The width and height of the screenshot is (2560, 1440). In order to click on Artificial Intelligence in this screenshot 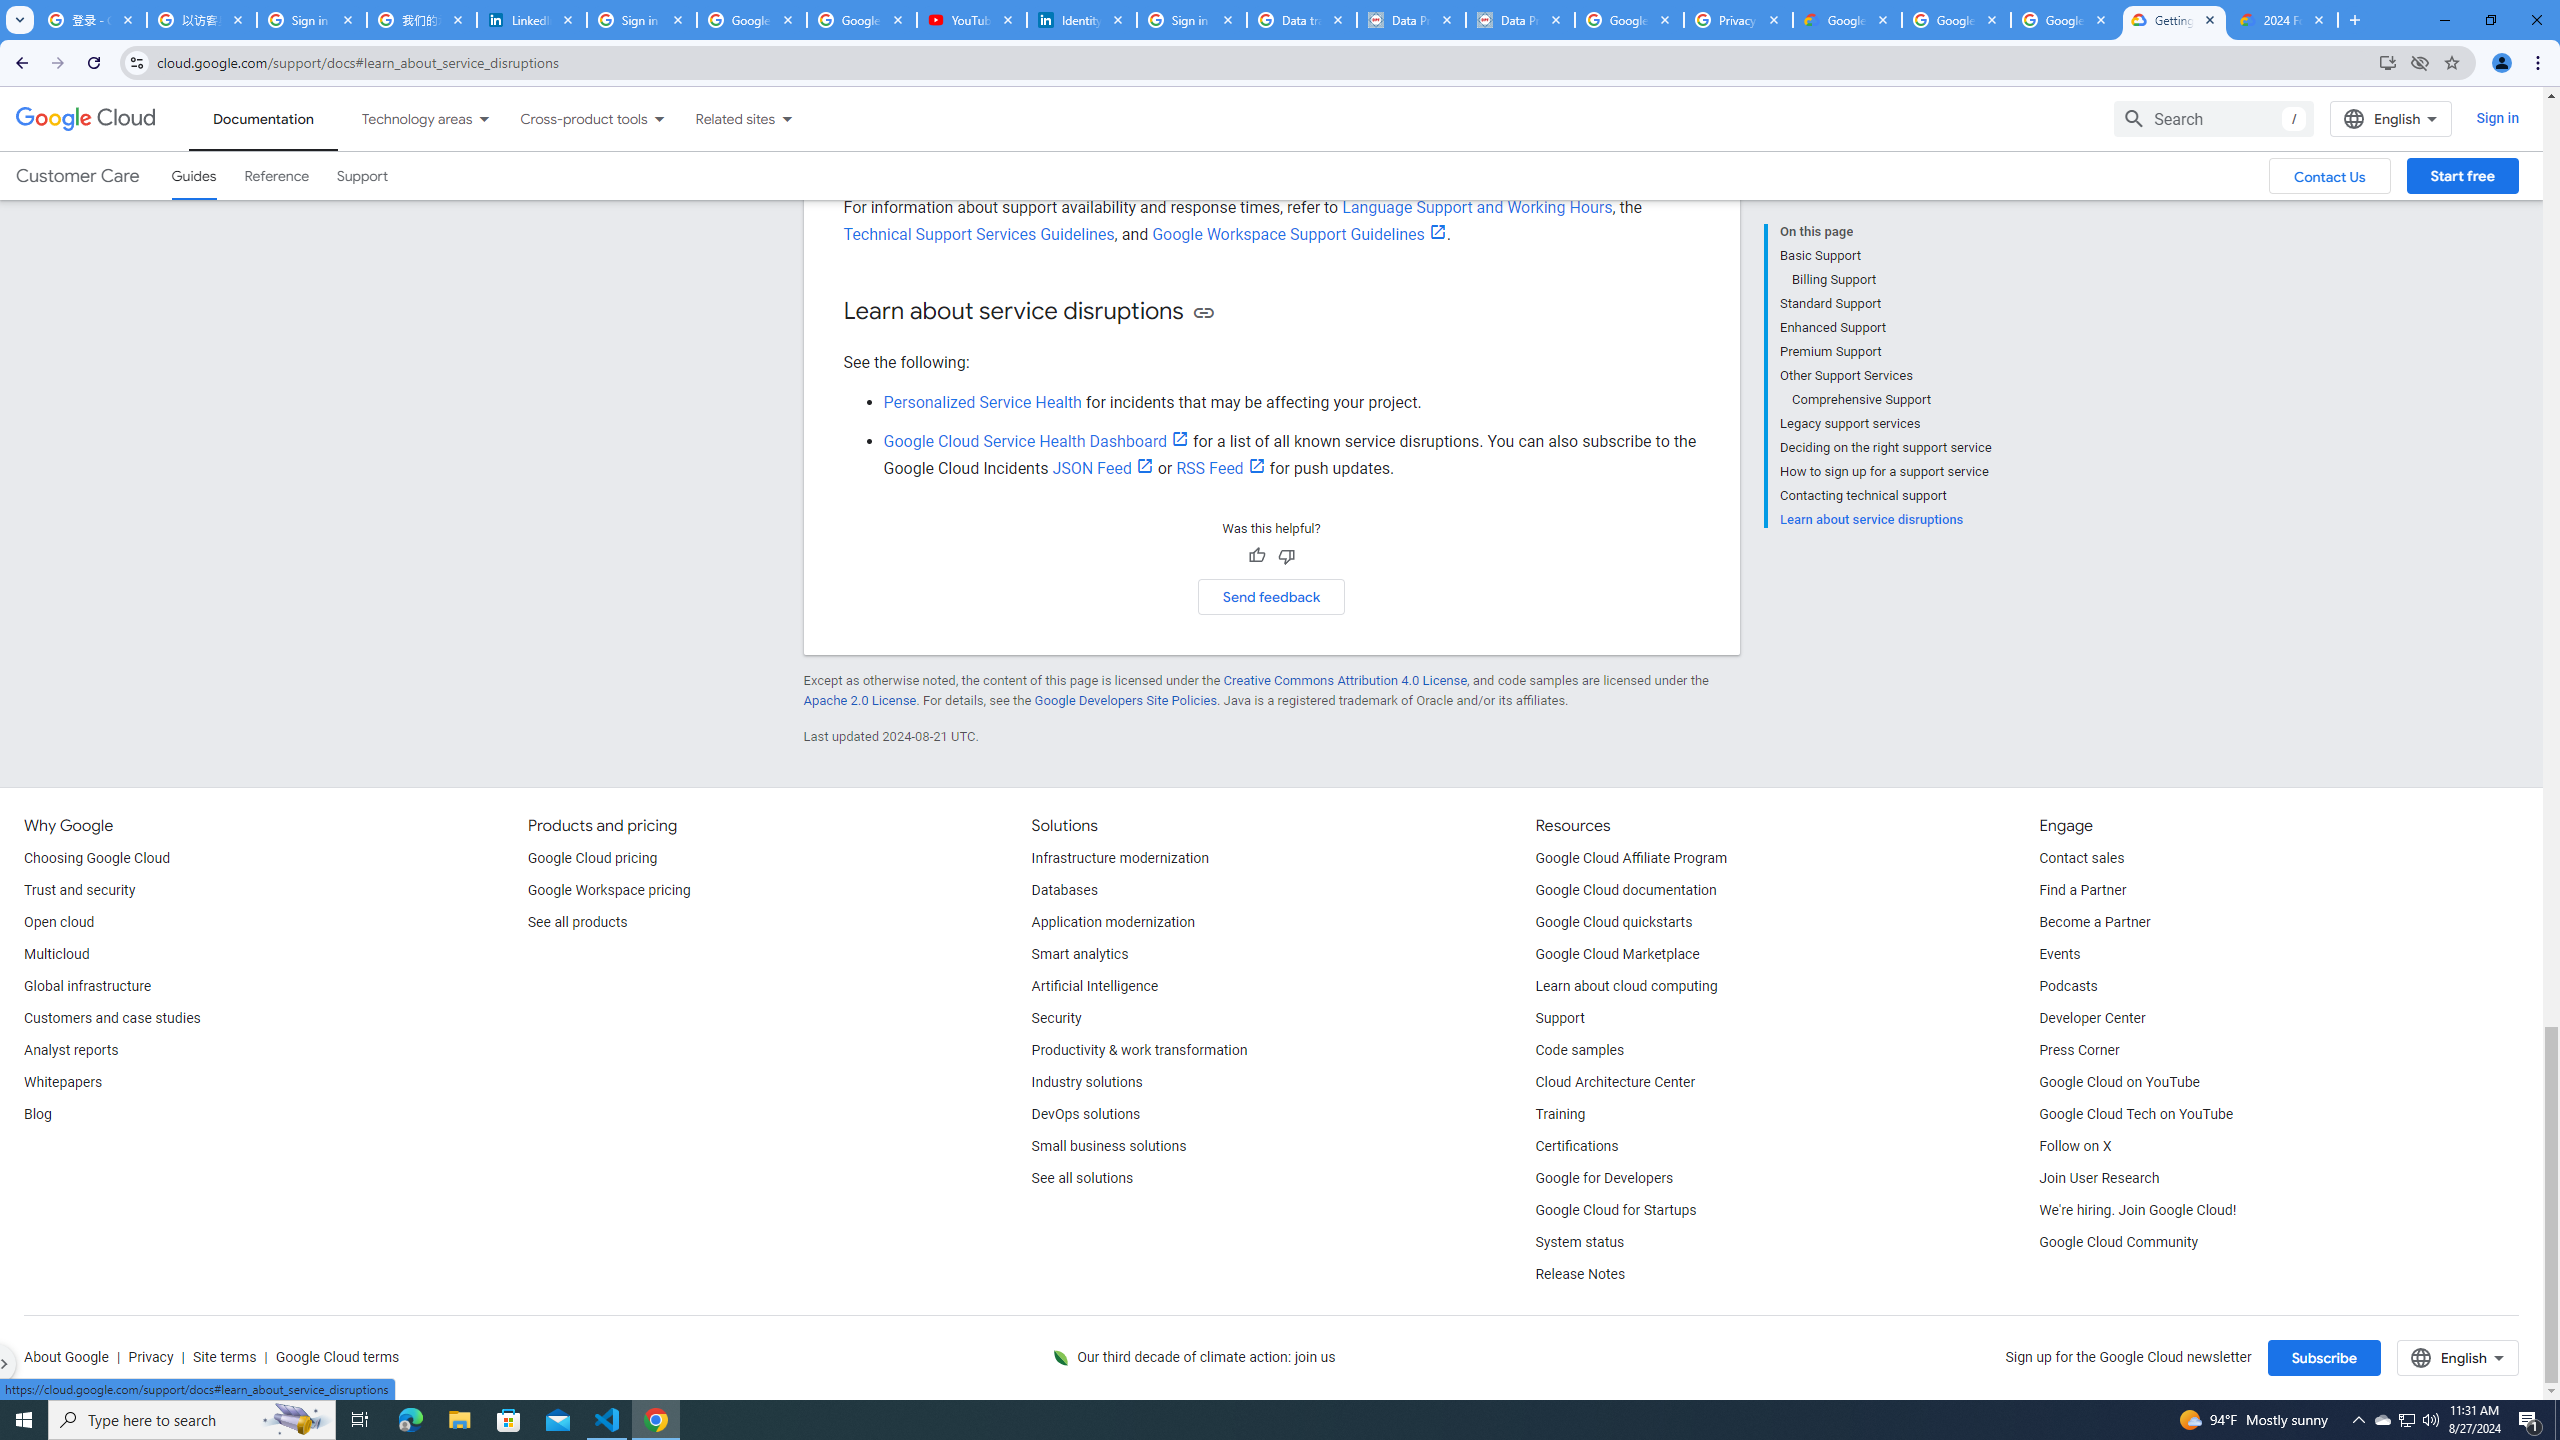, I will do `click(1095, 986)`.